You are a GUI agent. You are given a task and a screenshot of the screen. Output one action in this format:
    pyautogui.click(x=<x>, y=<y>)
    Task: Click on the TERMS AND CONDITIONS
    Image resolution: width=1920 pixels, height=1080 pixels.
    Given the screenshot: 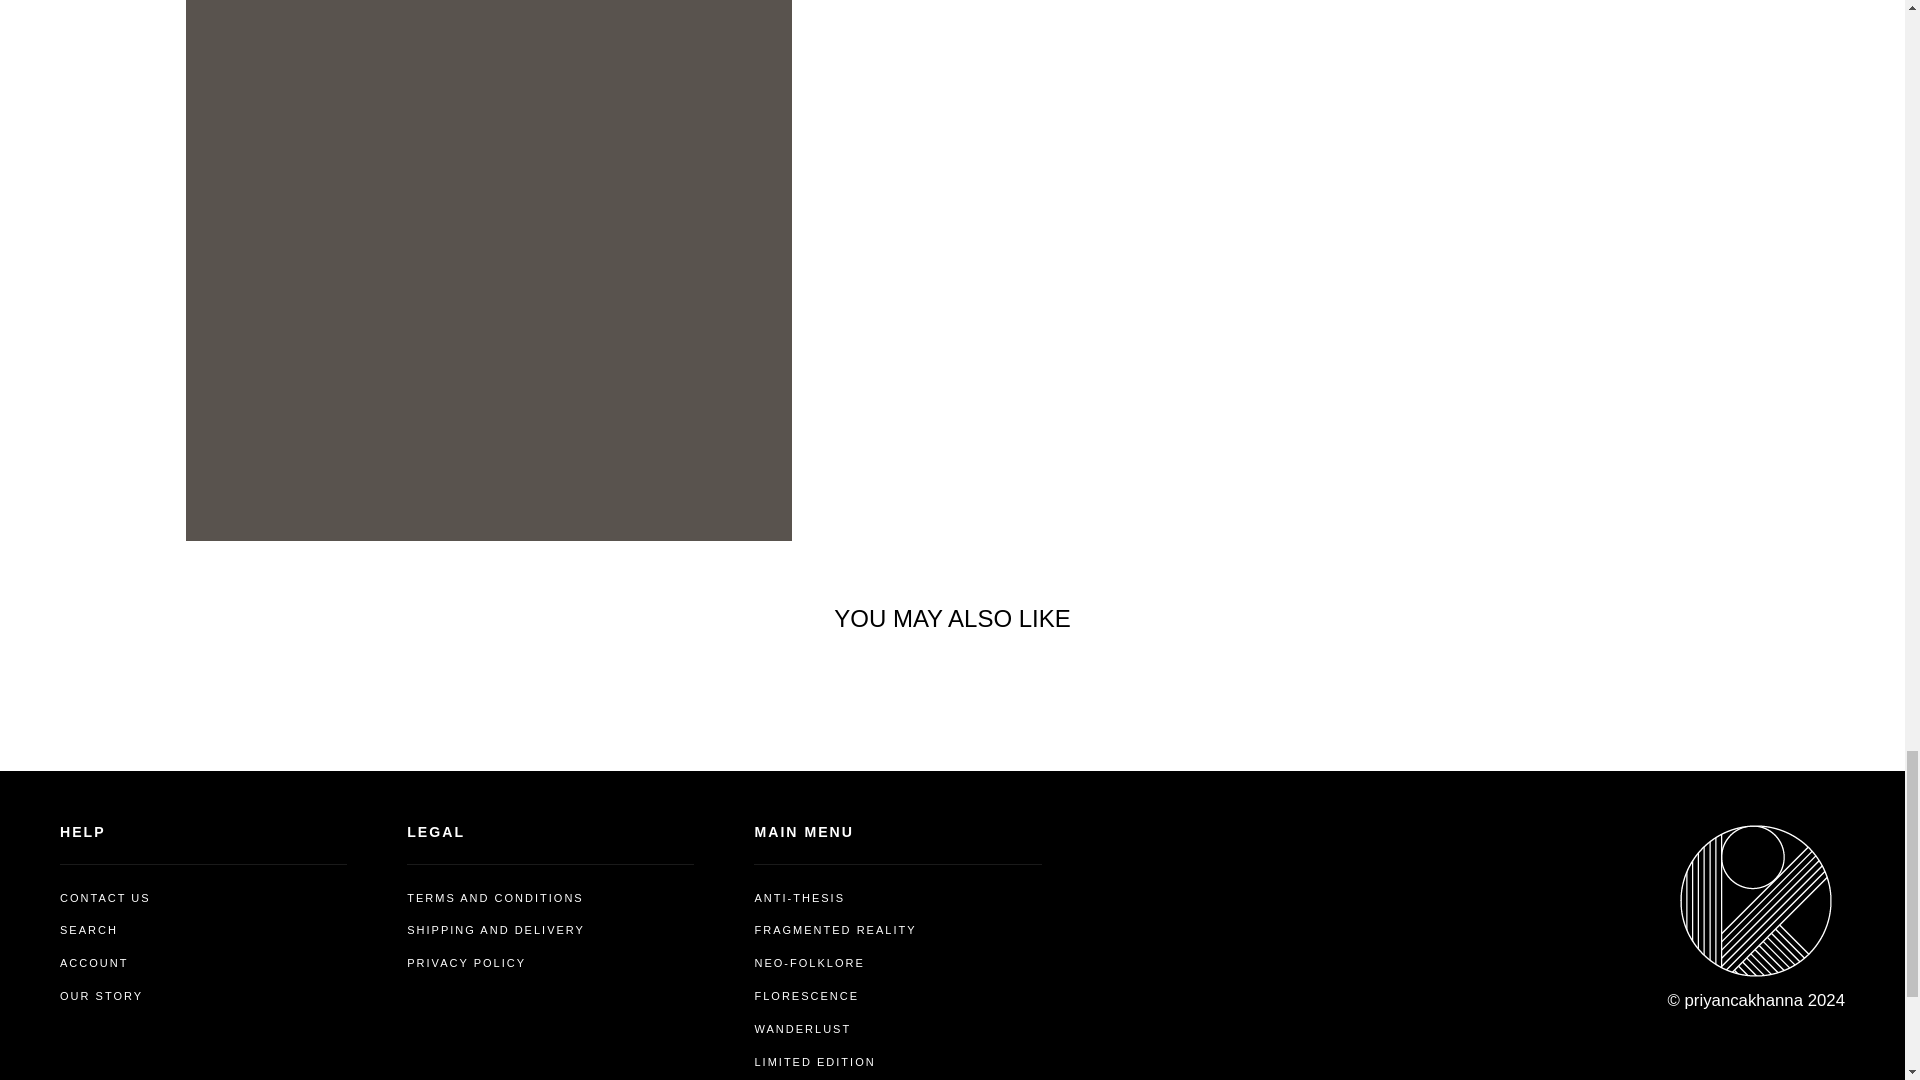 What is the action you would take?
    pyautogui.click(x=495, y=898)
    